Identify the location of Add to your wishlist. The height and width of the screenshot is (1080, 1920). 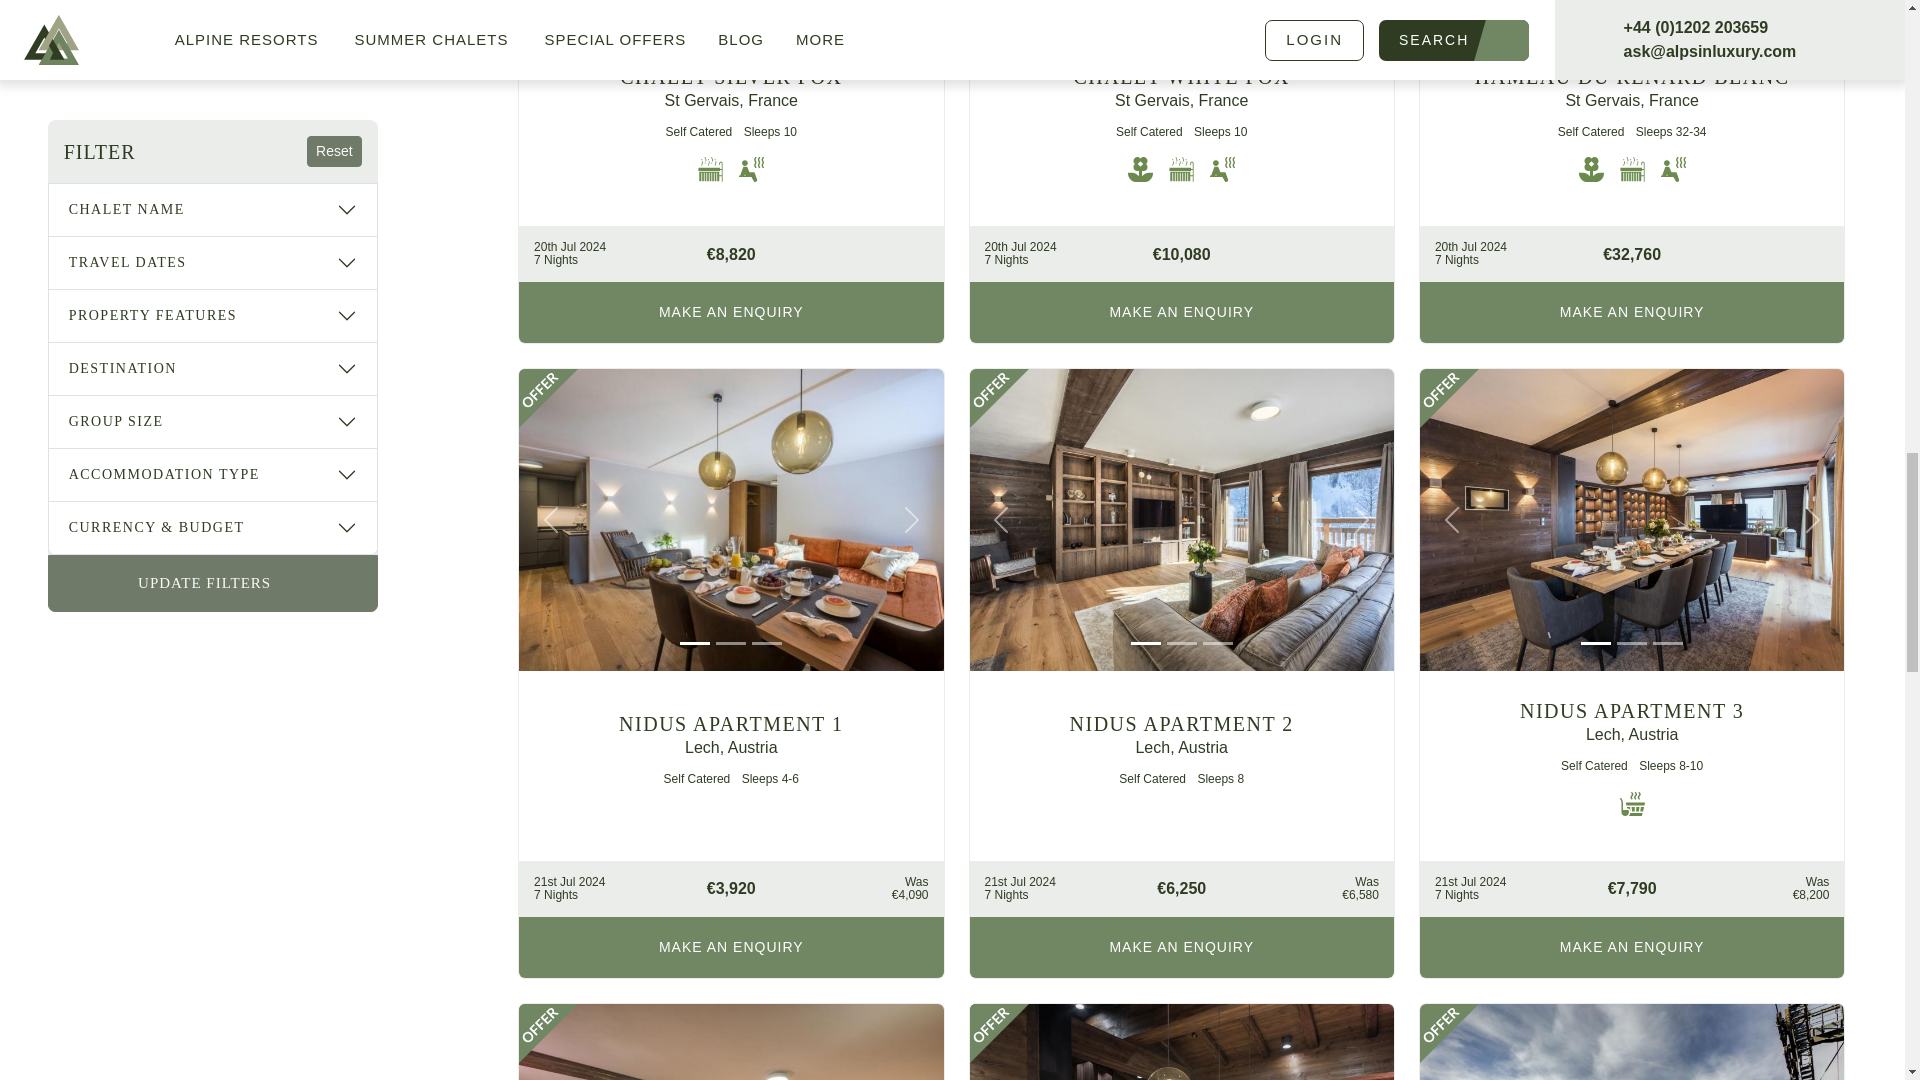
(1813, 398).